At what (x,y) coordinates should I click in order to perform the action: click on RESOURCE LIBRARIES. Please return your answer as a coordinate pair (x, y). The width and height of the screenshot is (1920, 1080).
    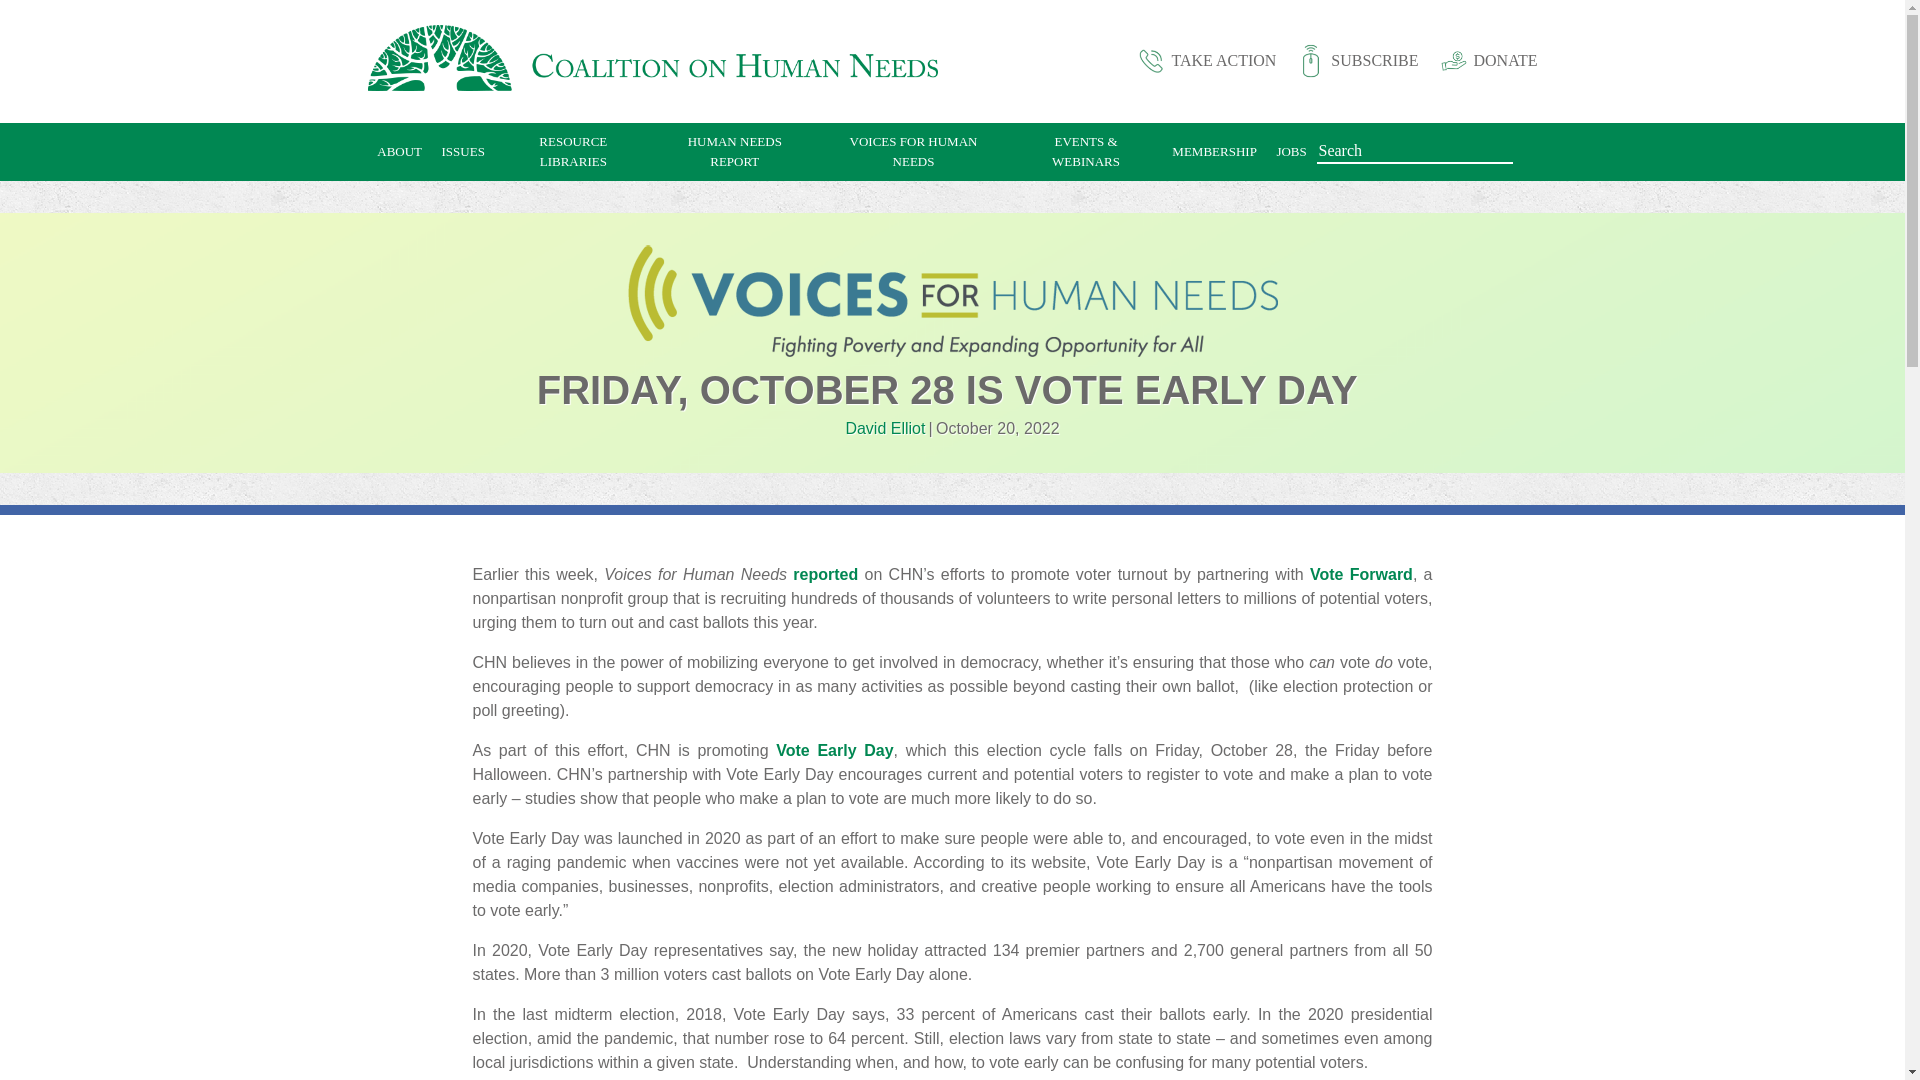
    Looking at the image, I should click on (574, 152).